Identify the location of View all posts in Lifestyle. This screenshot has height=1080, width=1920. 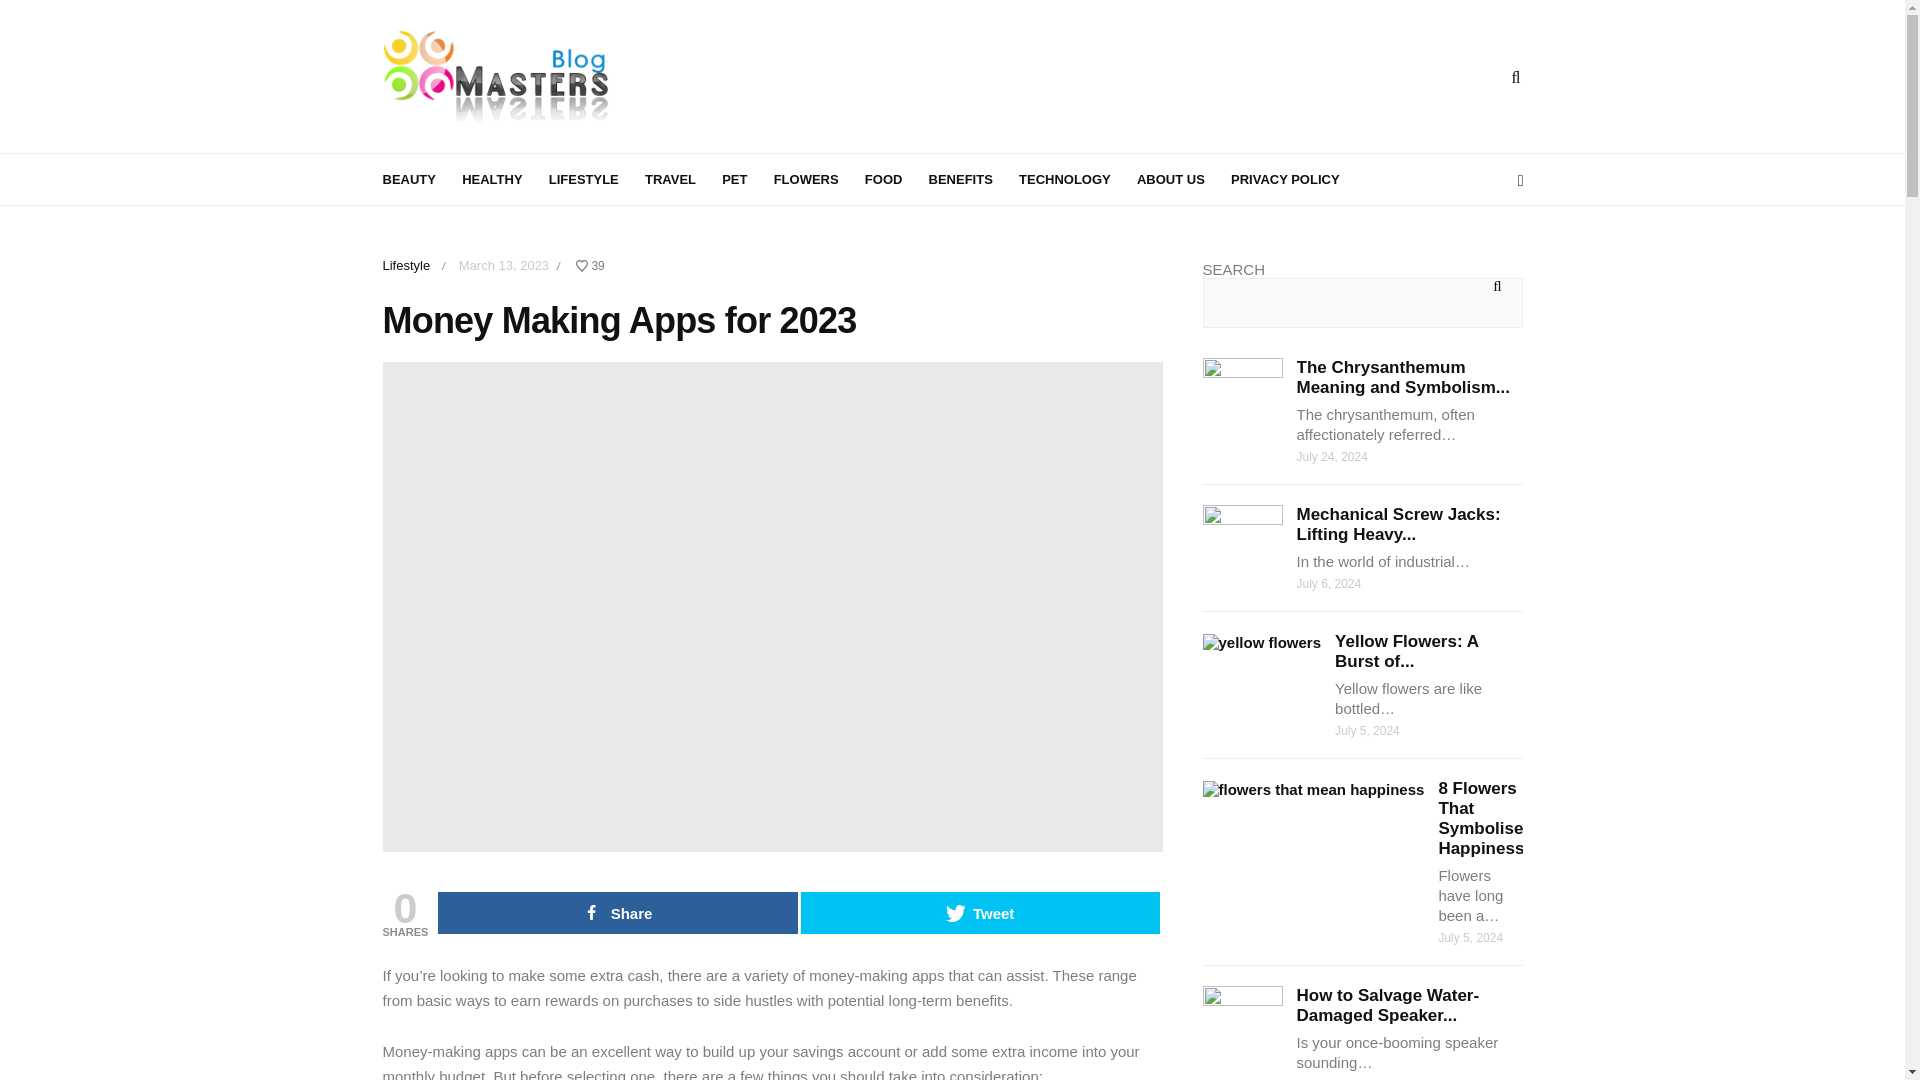
(406, 266).